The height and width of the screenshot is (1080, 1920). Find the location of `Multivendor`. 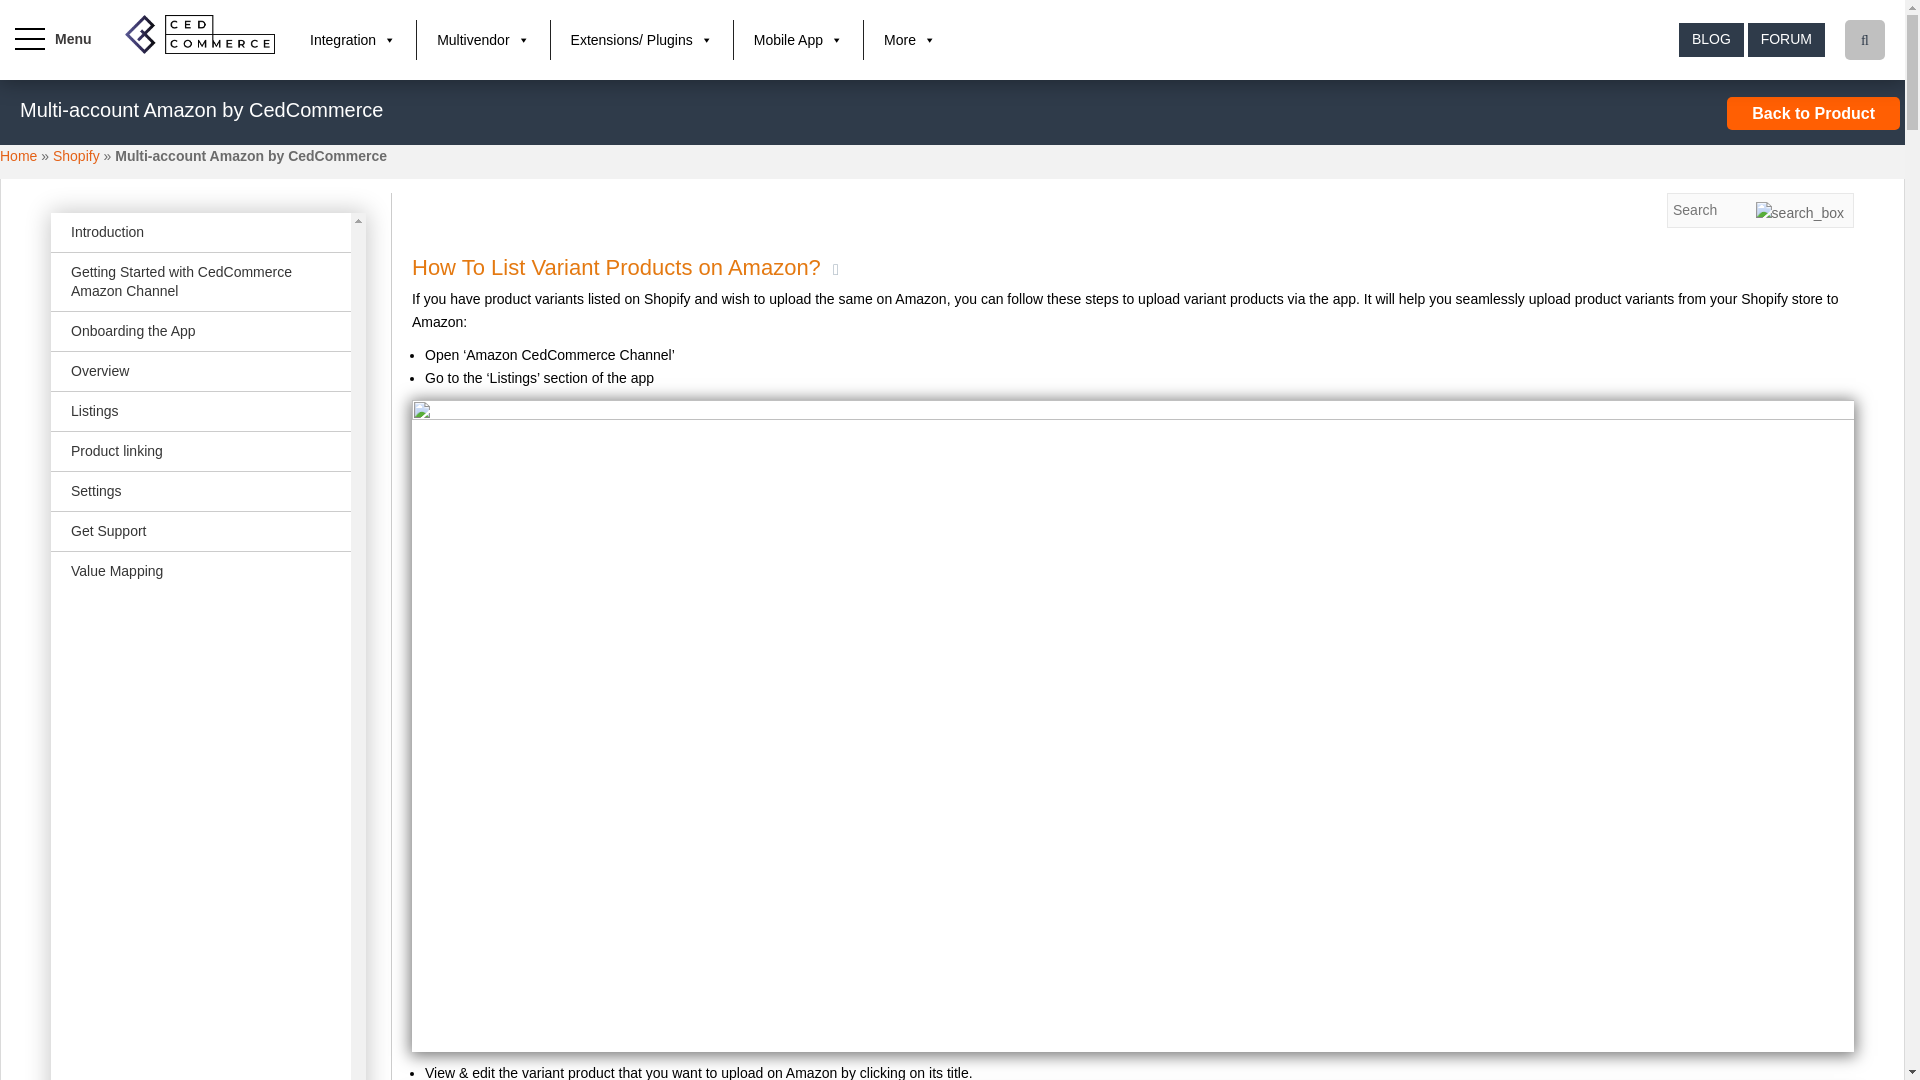

Multivendor is located at coordinates (482, 40).